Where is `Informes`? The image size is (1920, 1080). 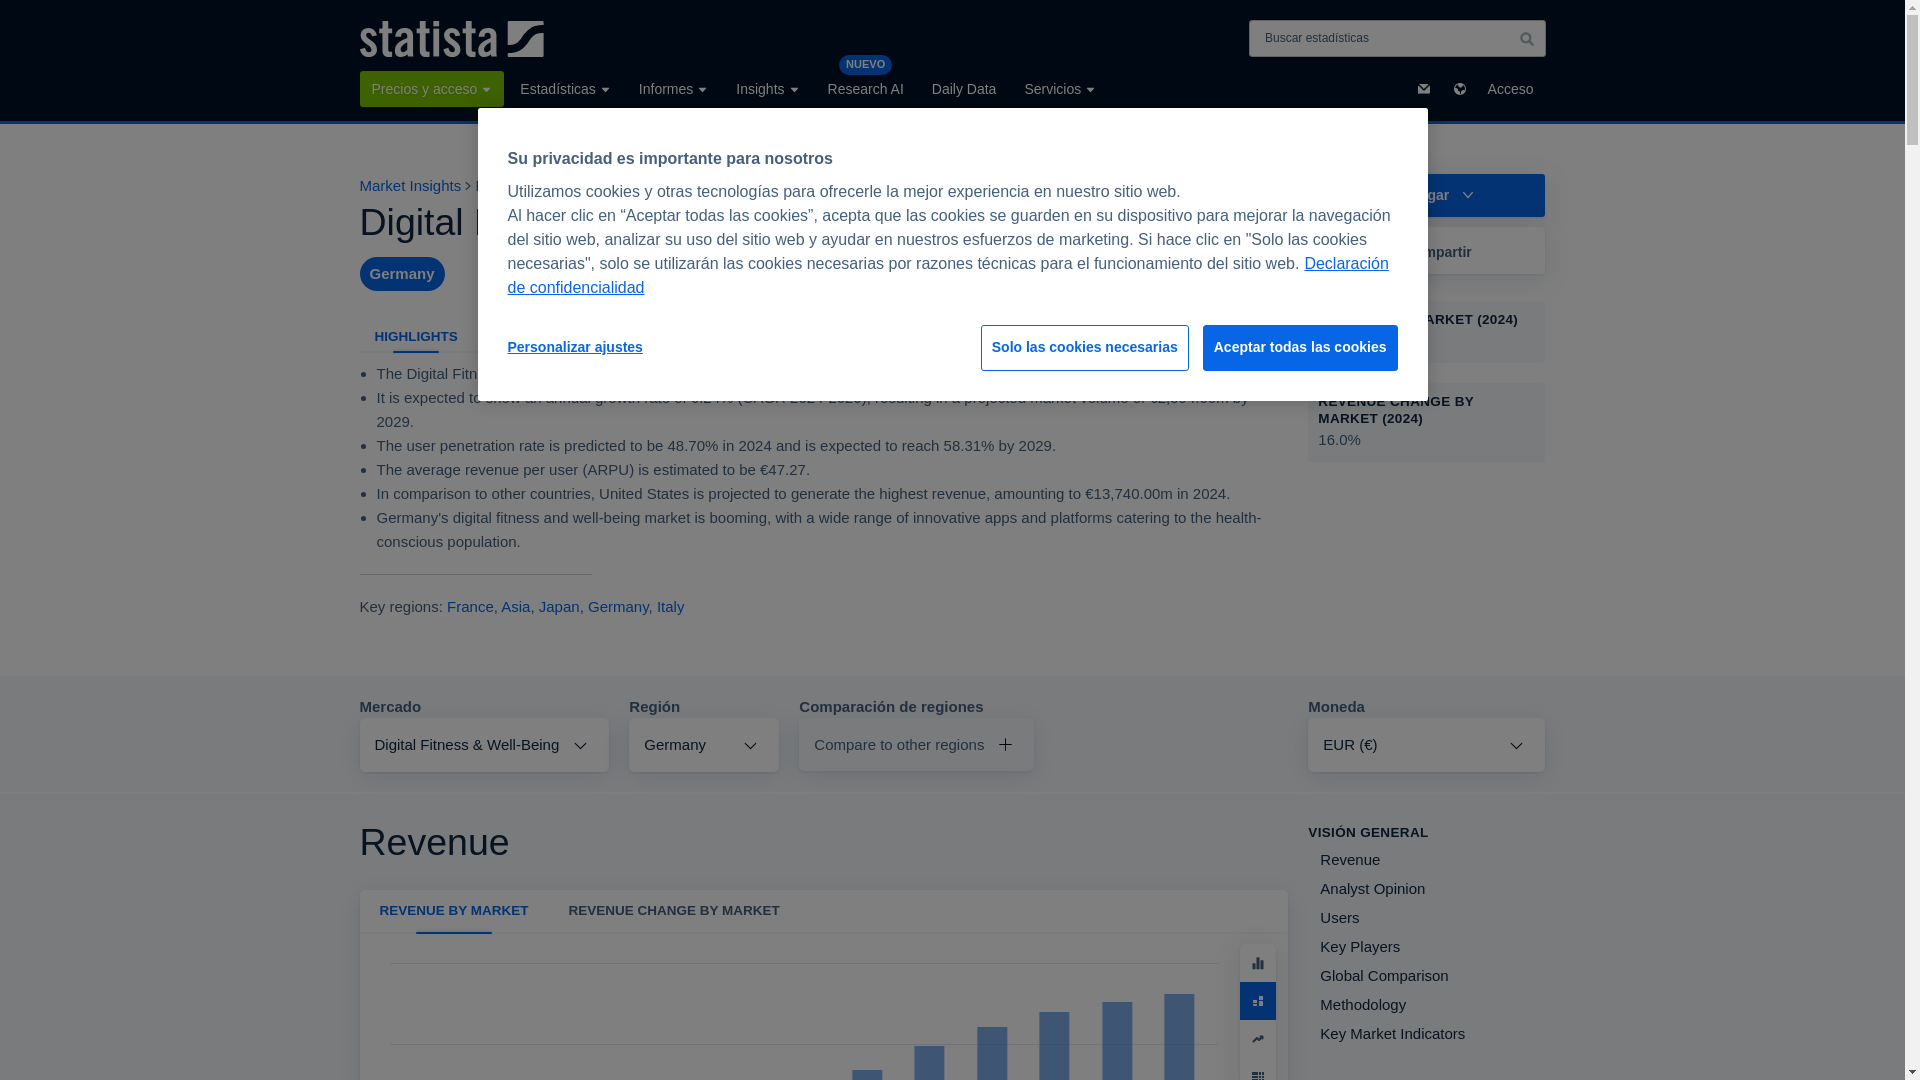 Informes is located at coordinates (674, 88).